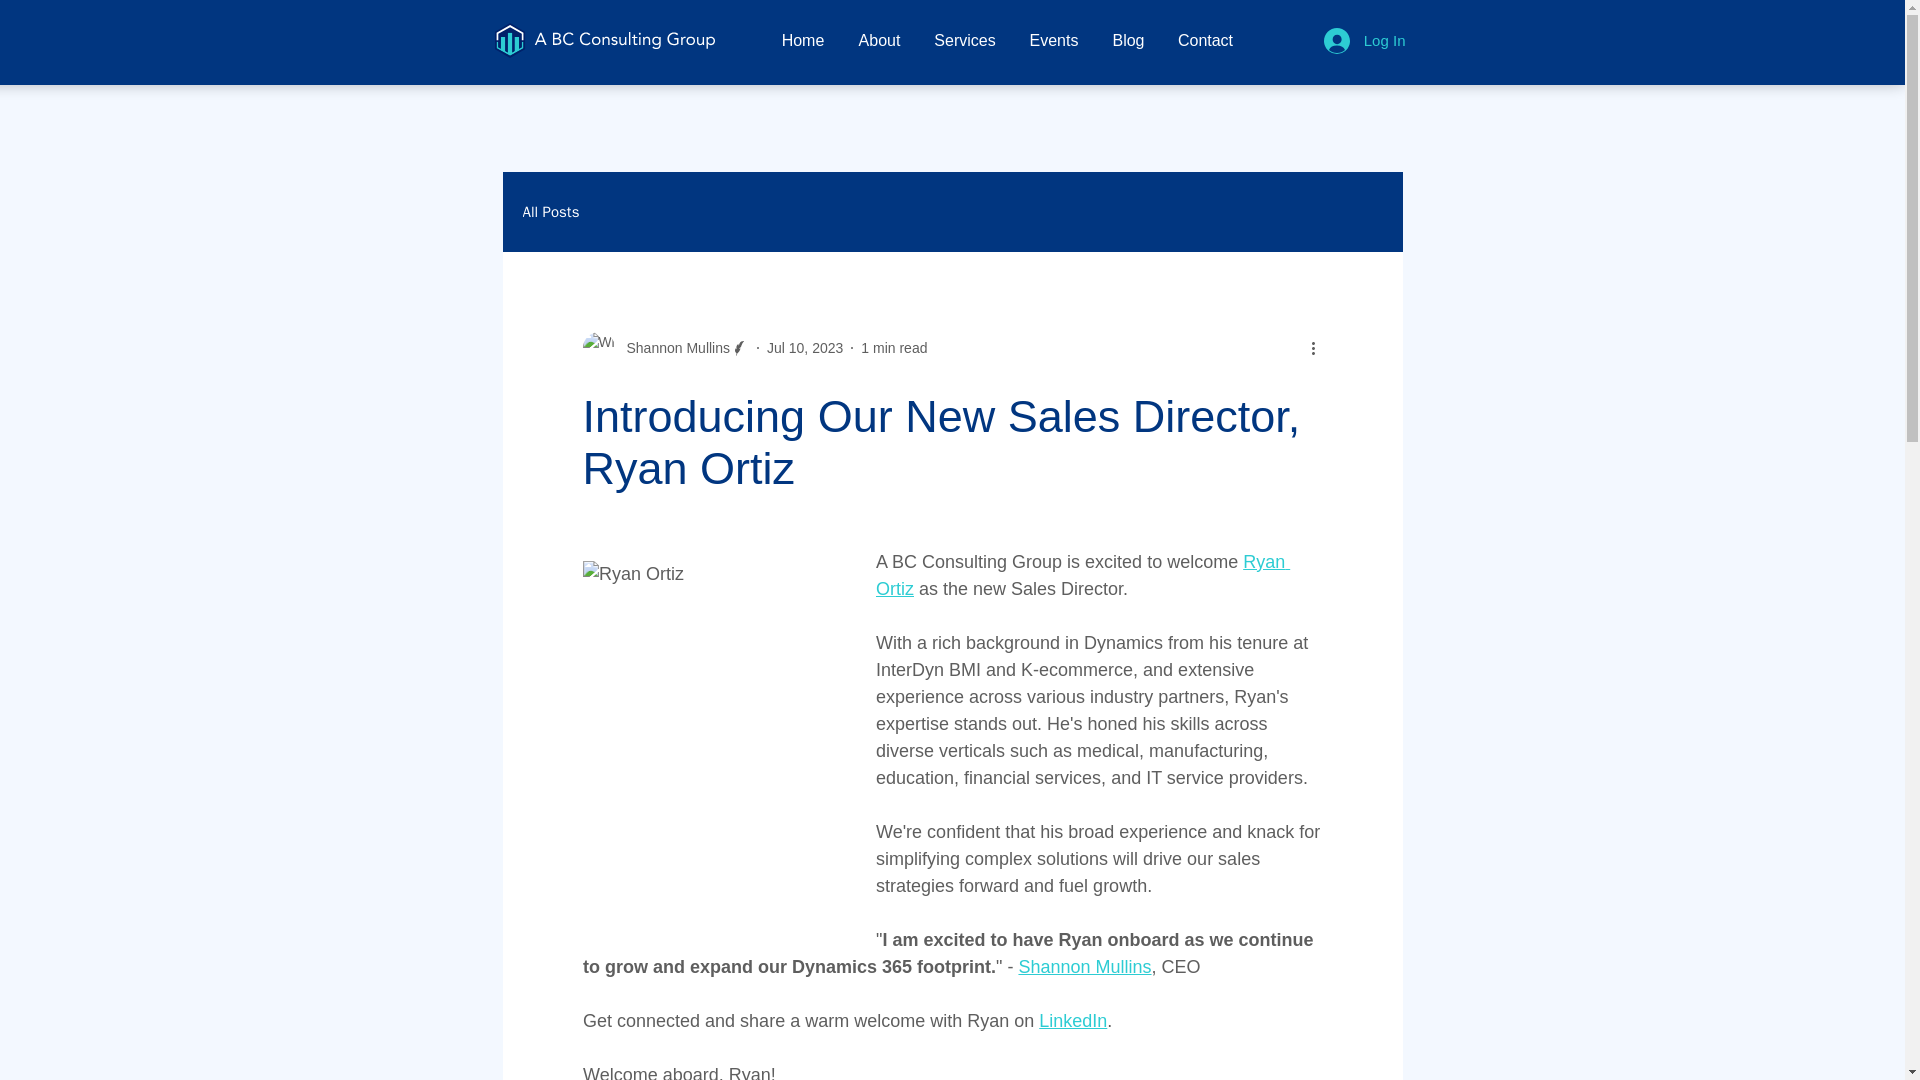  Describe the element at coordinates (894, 348) in the screenshot. I see `1 min read` at that location.